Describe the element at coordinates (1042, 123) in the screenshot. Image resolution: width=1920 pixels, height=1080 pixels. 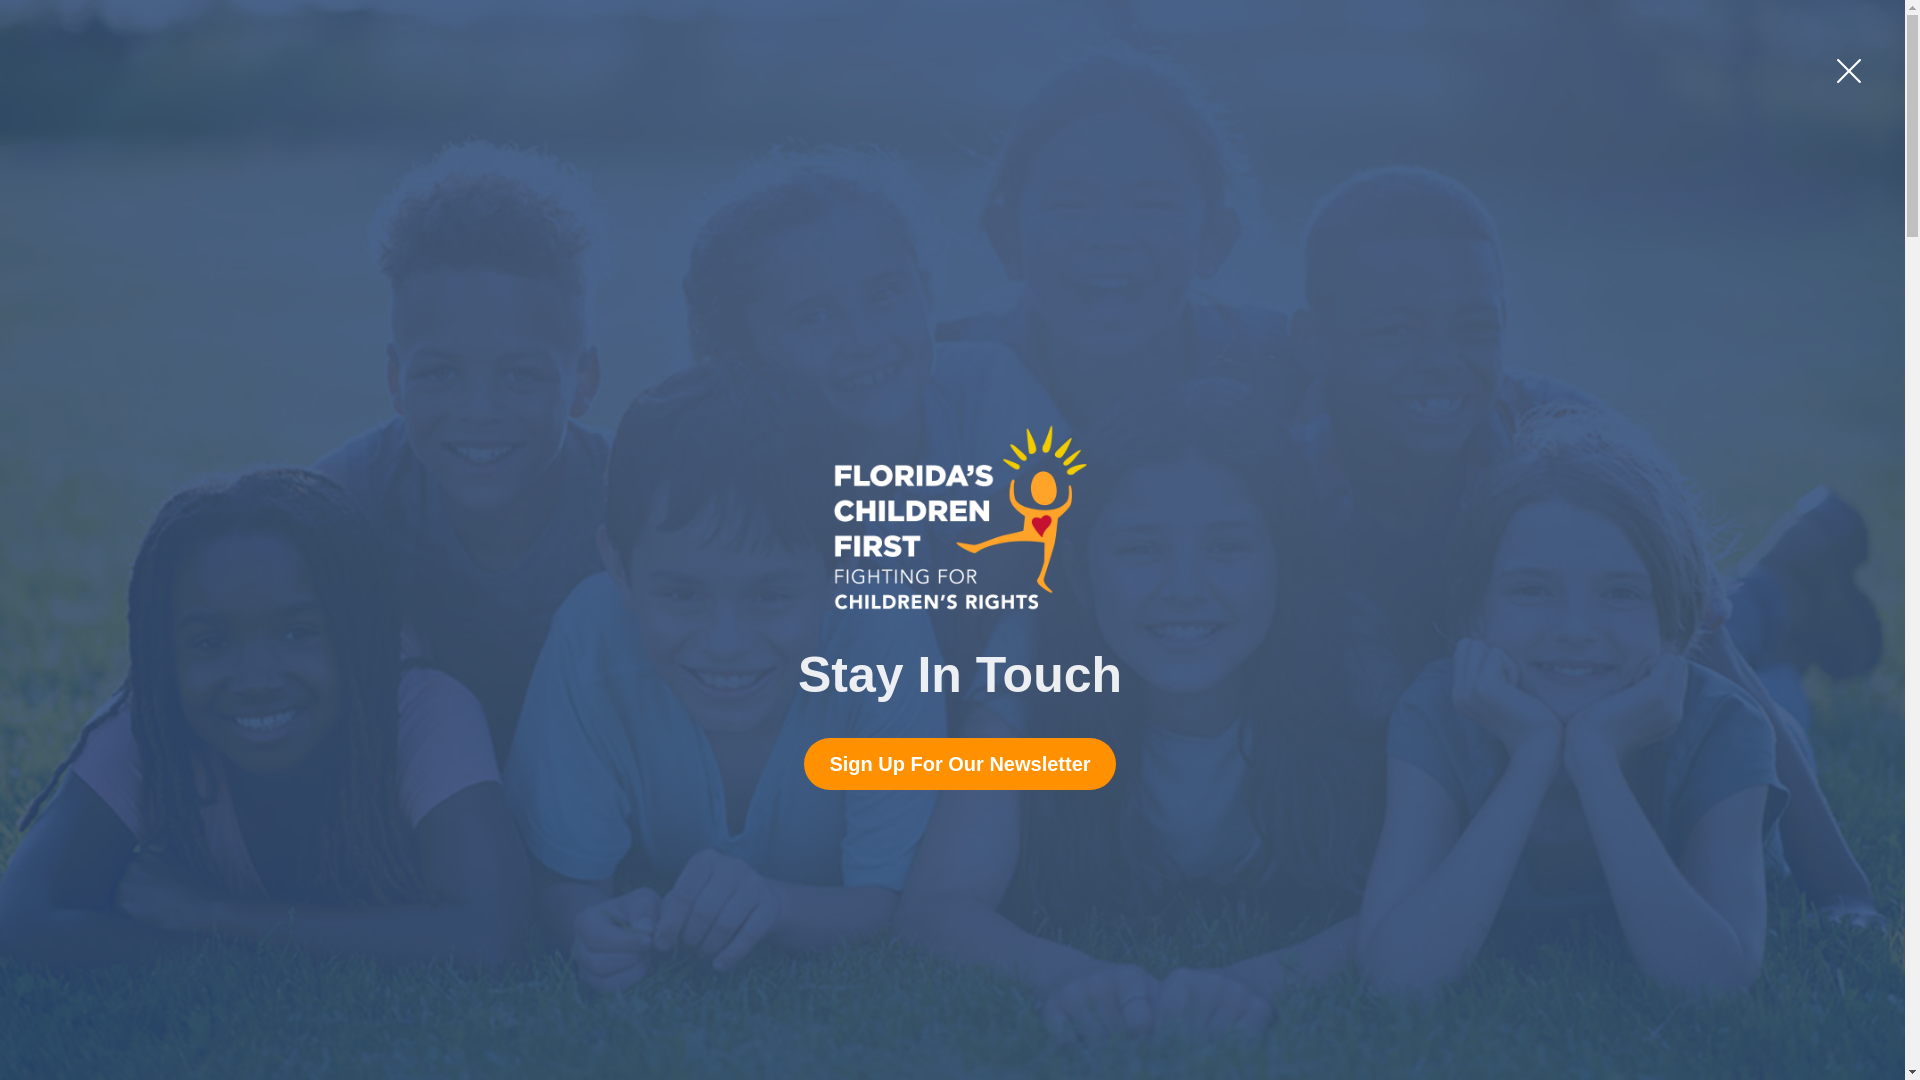
I see `Florida Youth SHINE` at that location.